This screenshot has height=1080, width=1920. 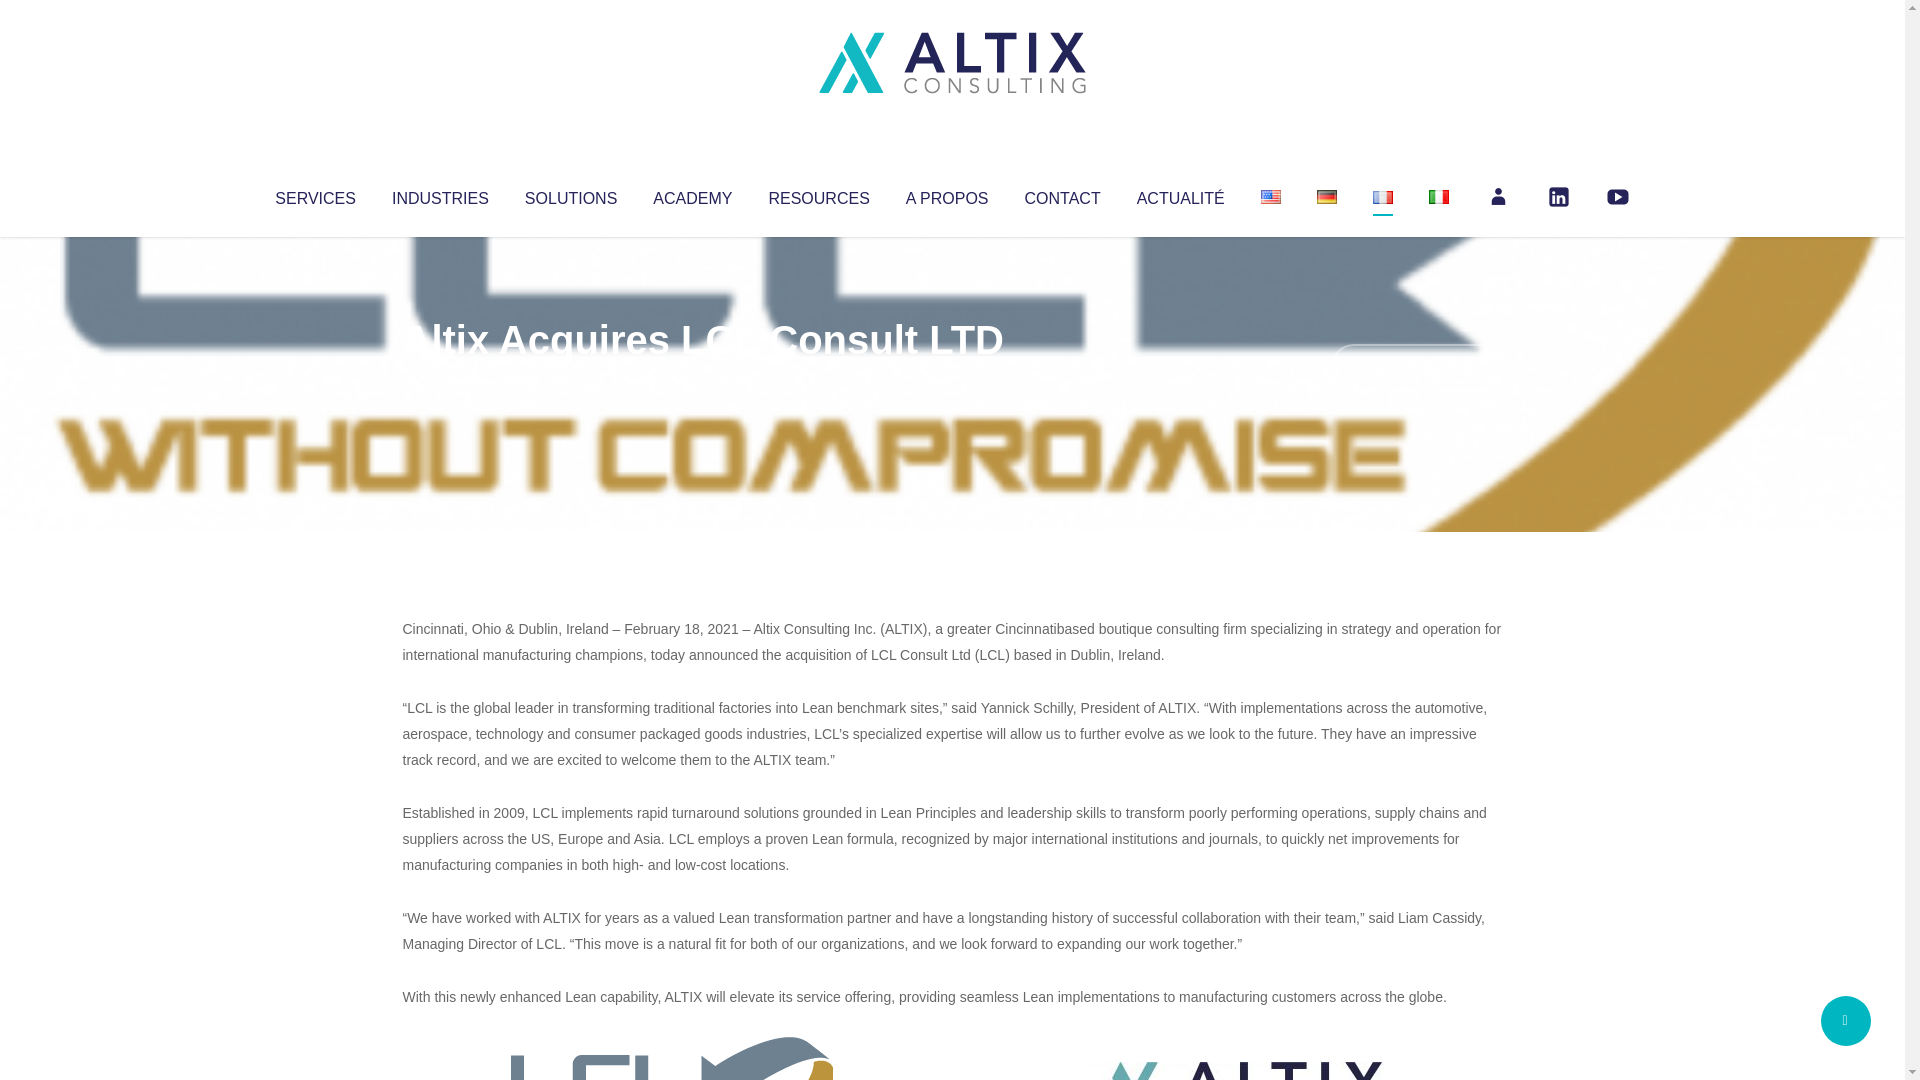 I want to click on SOLUTIONS, so click(x=570, y=194).